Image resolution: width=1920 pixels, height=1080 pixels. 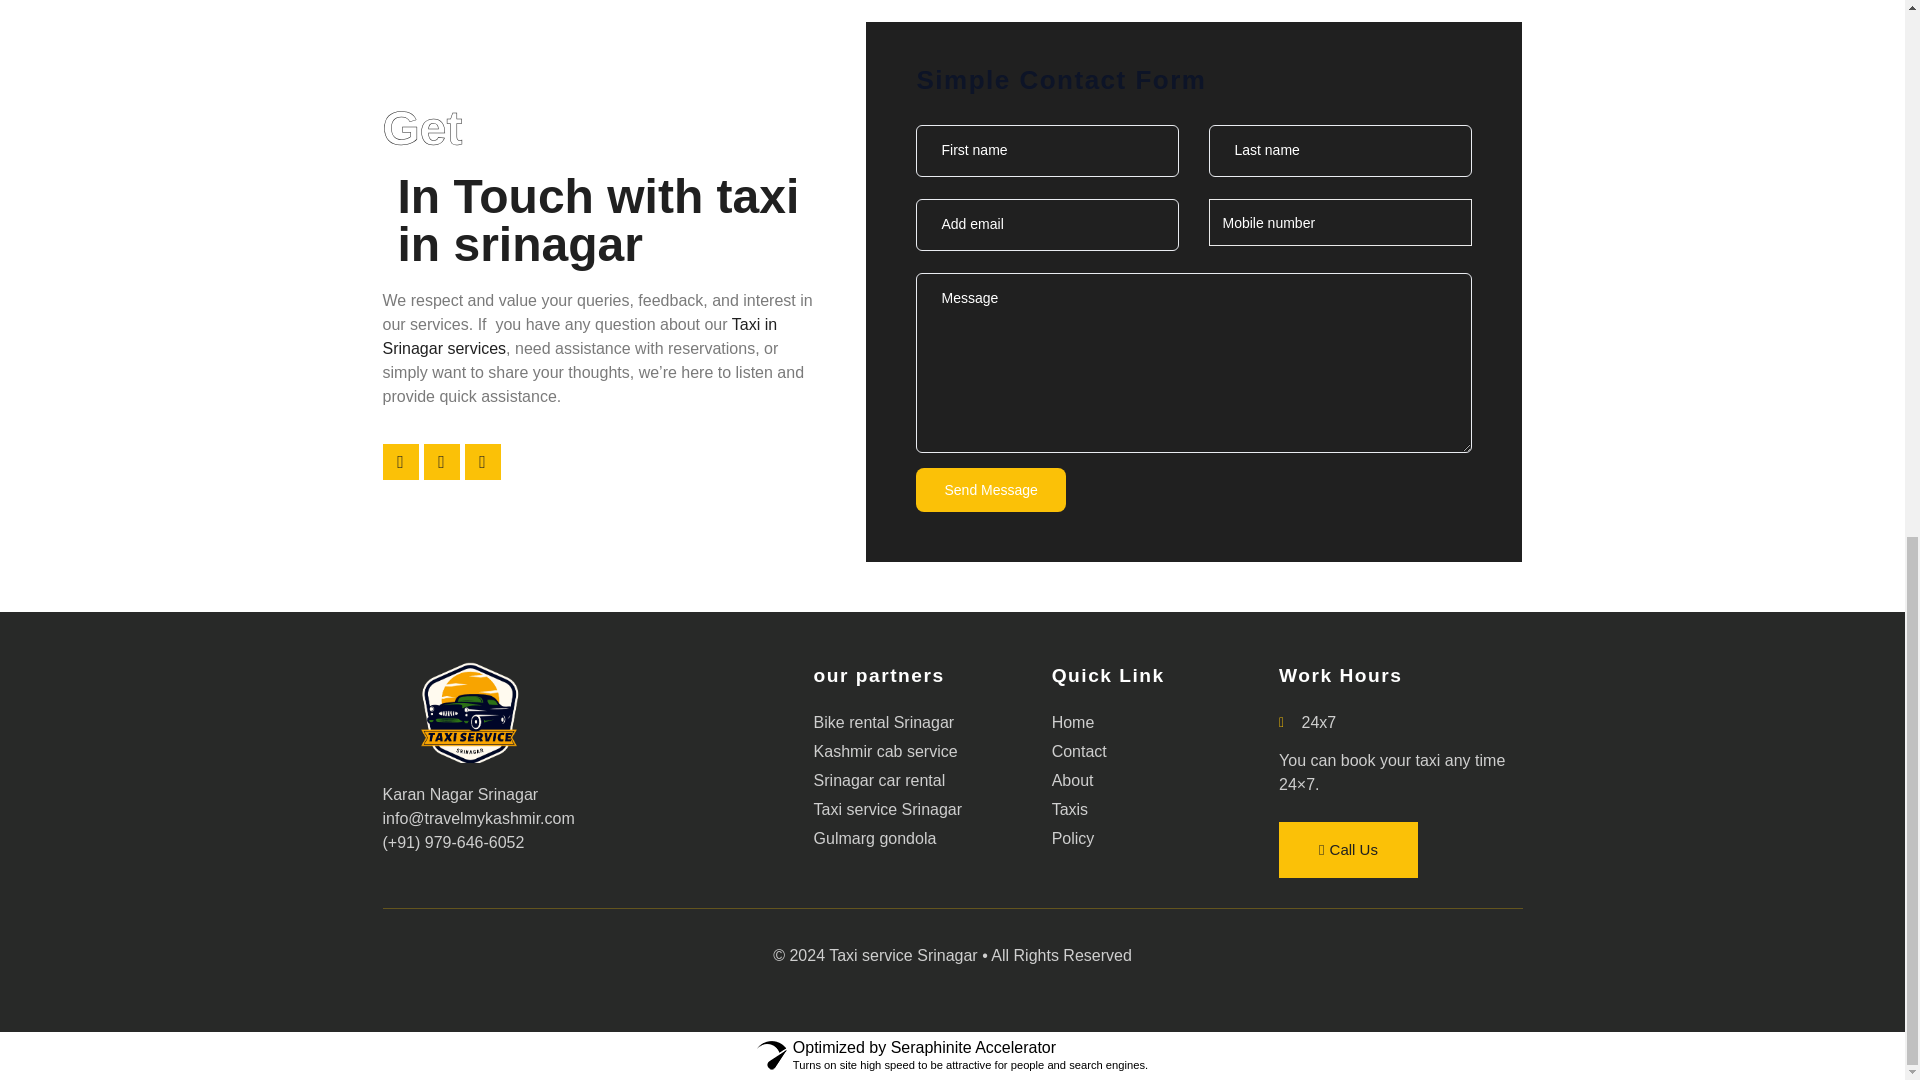 I want to click on Policy, so click(x=1165, y=839).